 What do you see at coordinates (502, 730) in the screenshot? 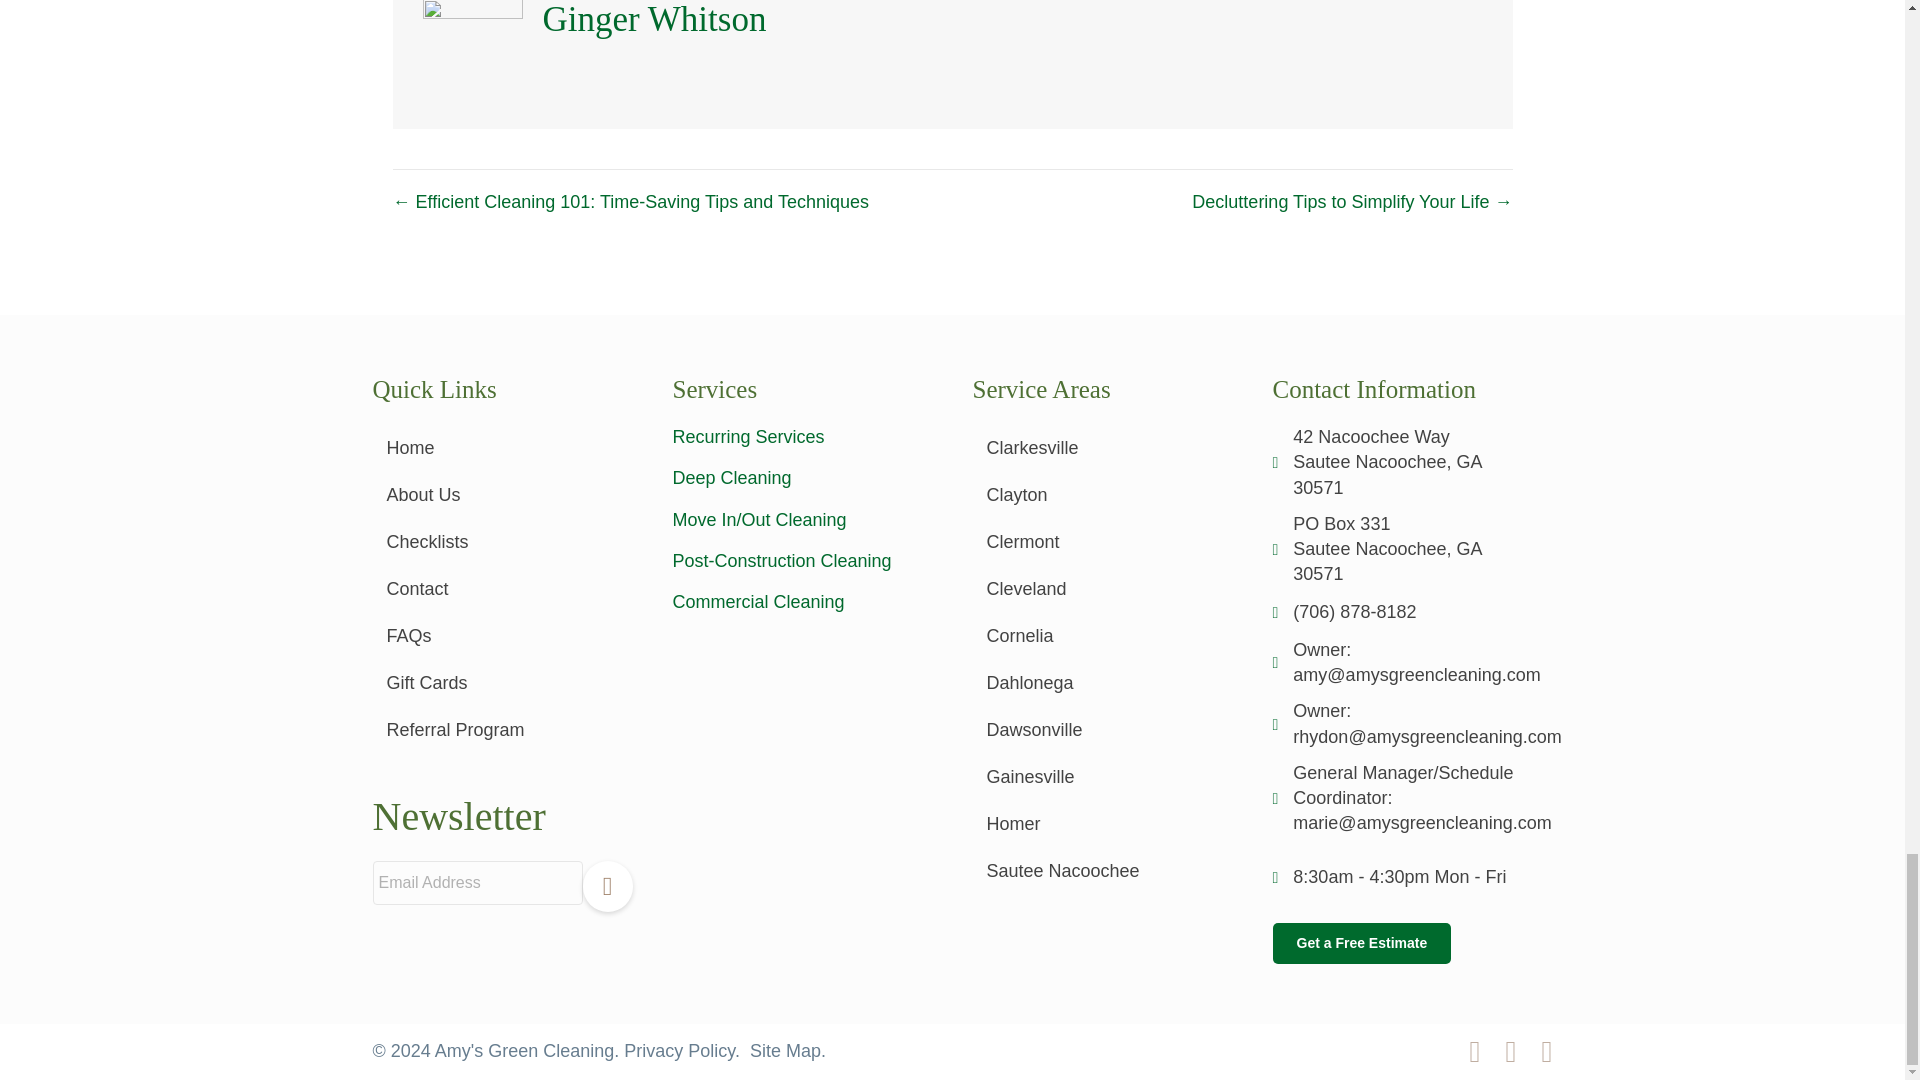
I see `Referral Program` at bounding box center [502, 730].